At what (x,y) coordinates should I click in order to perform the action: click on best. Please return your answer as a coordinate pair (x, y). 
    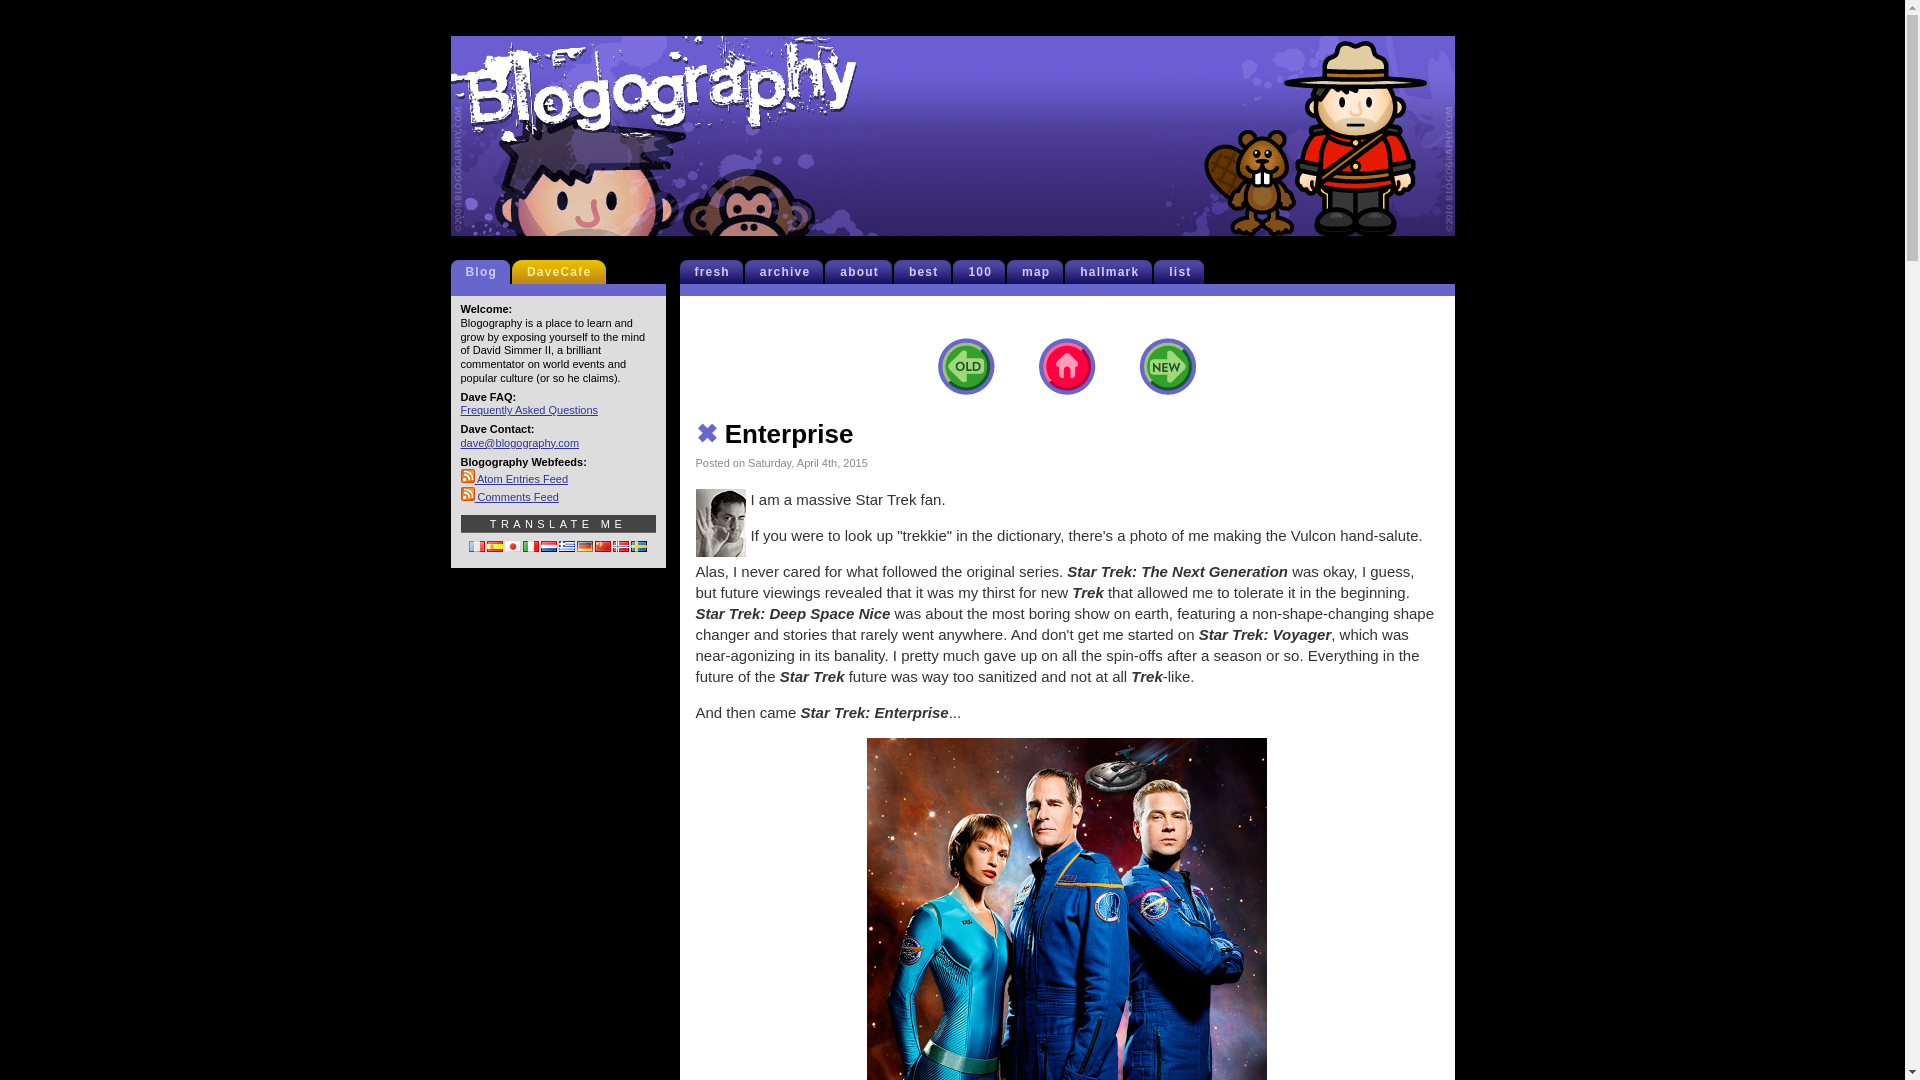
    Looking at the image, I should click on (927, 272).